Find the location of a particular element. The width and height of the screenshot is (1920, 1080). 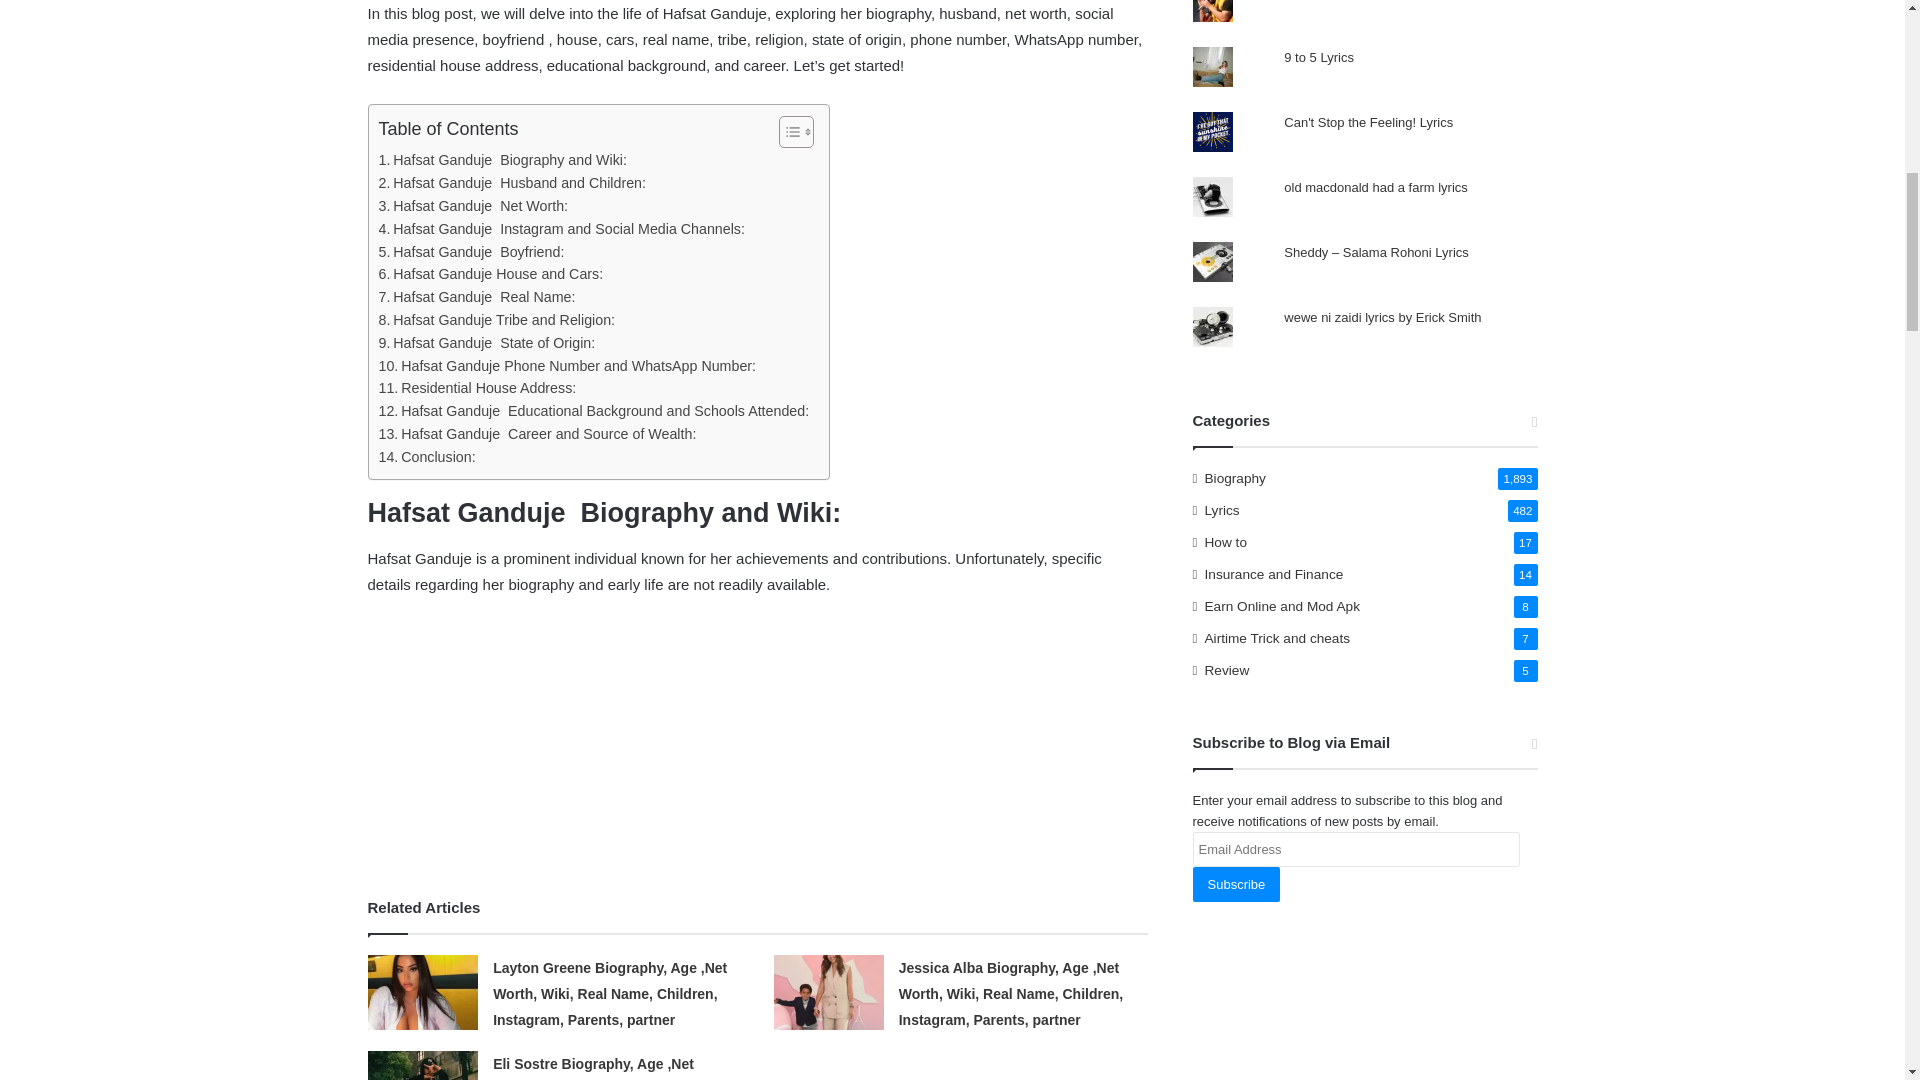

Hafsat Ganduje Phone Number and WhatsApp Number: is located at coordinates (567, 366).